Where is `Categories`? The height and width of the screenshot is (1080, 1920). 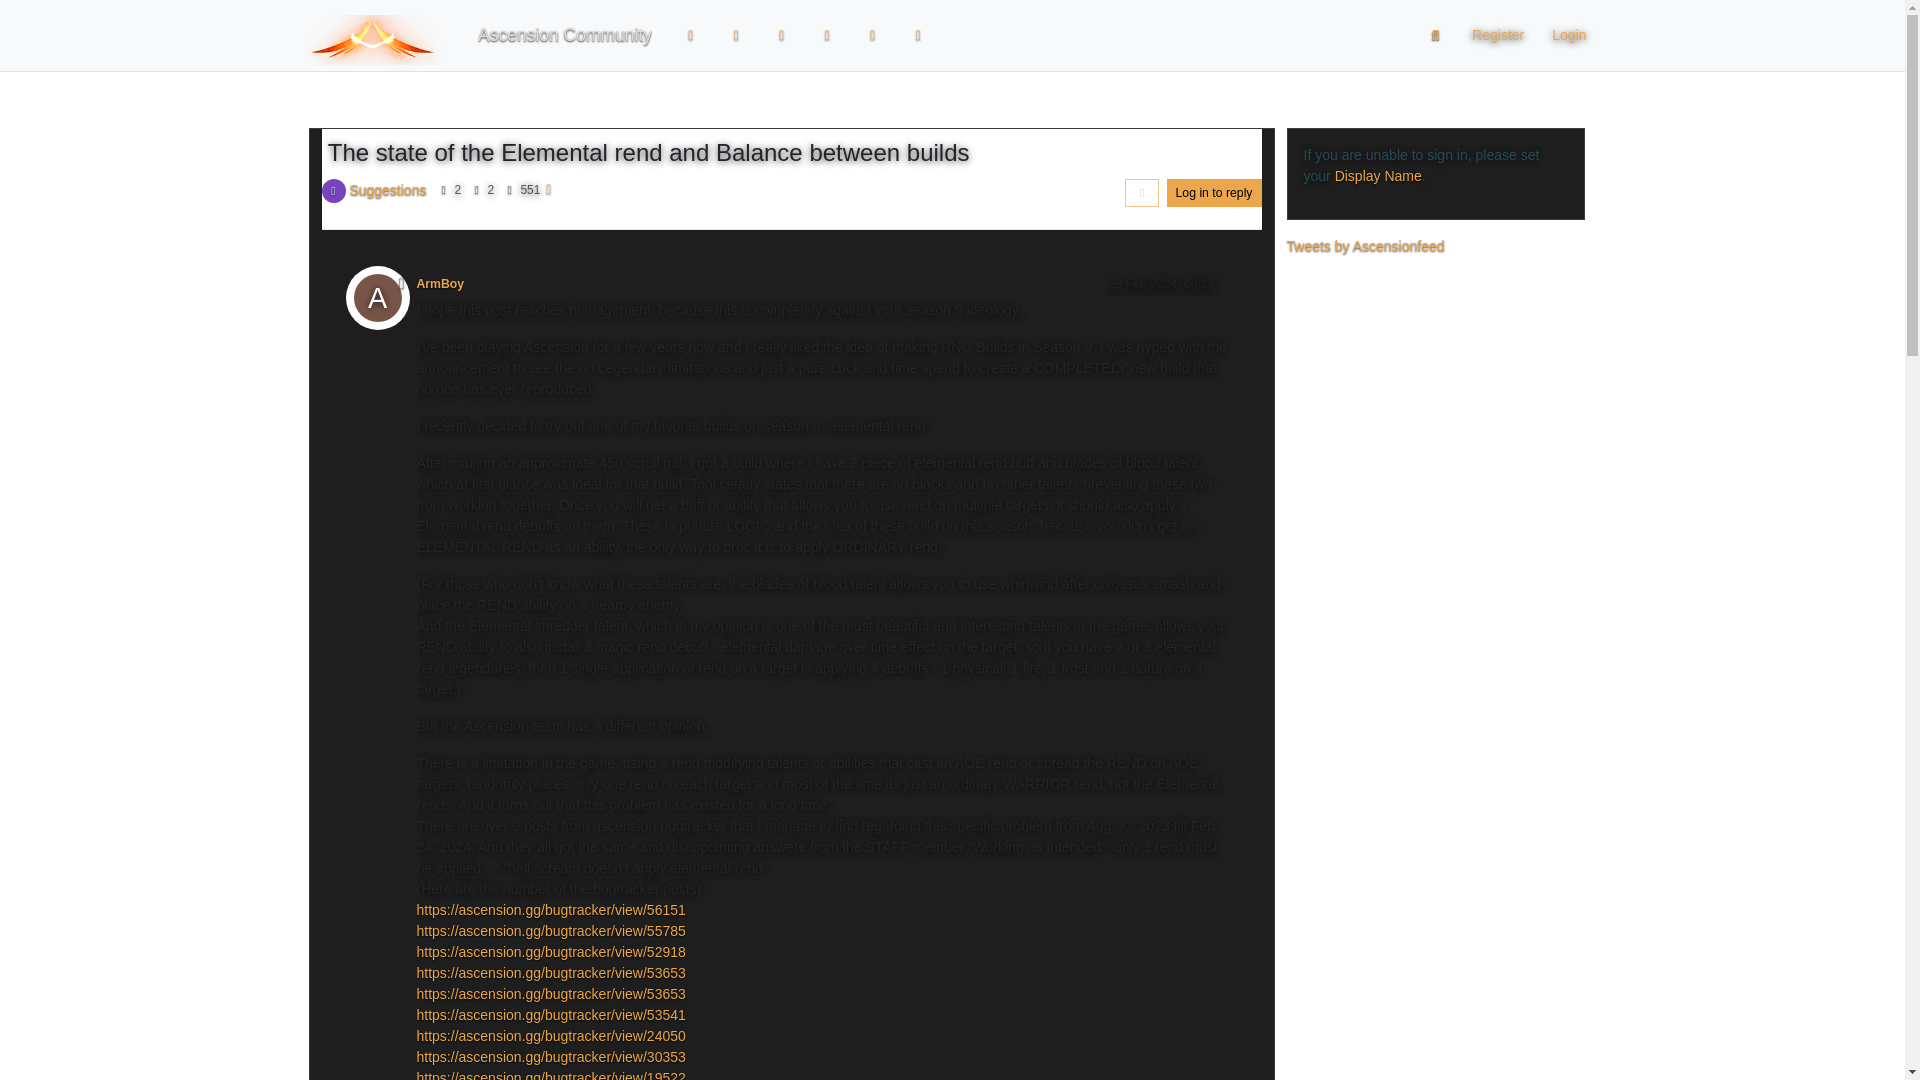
Categories is located at coordinates (691, 36).